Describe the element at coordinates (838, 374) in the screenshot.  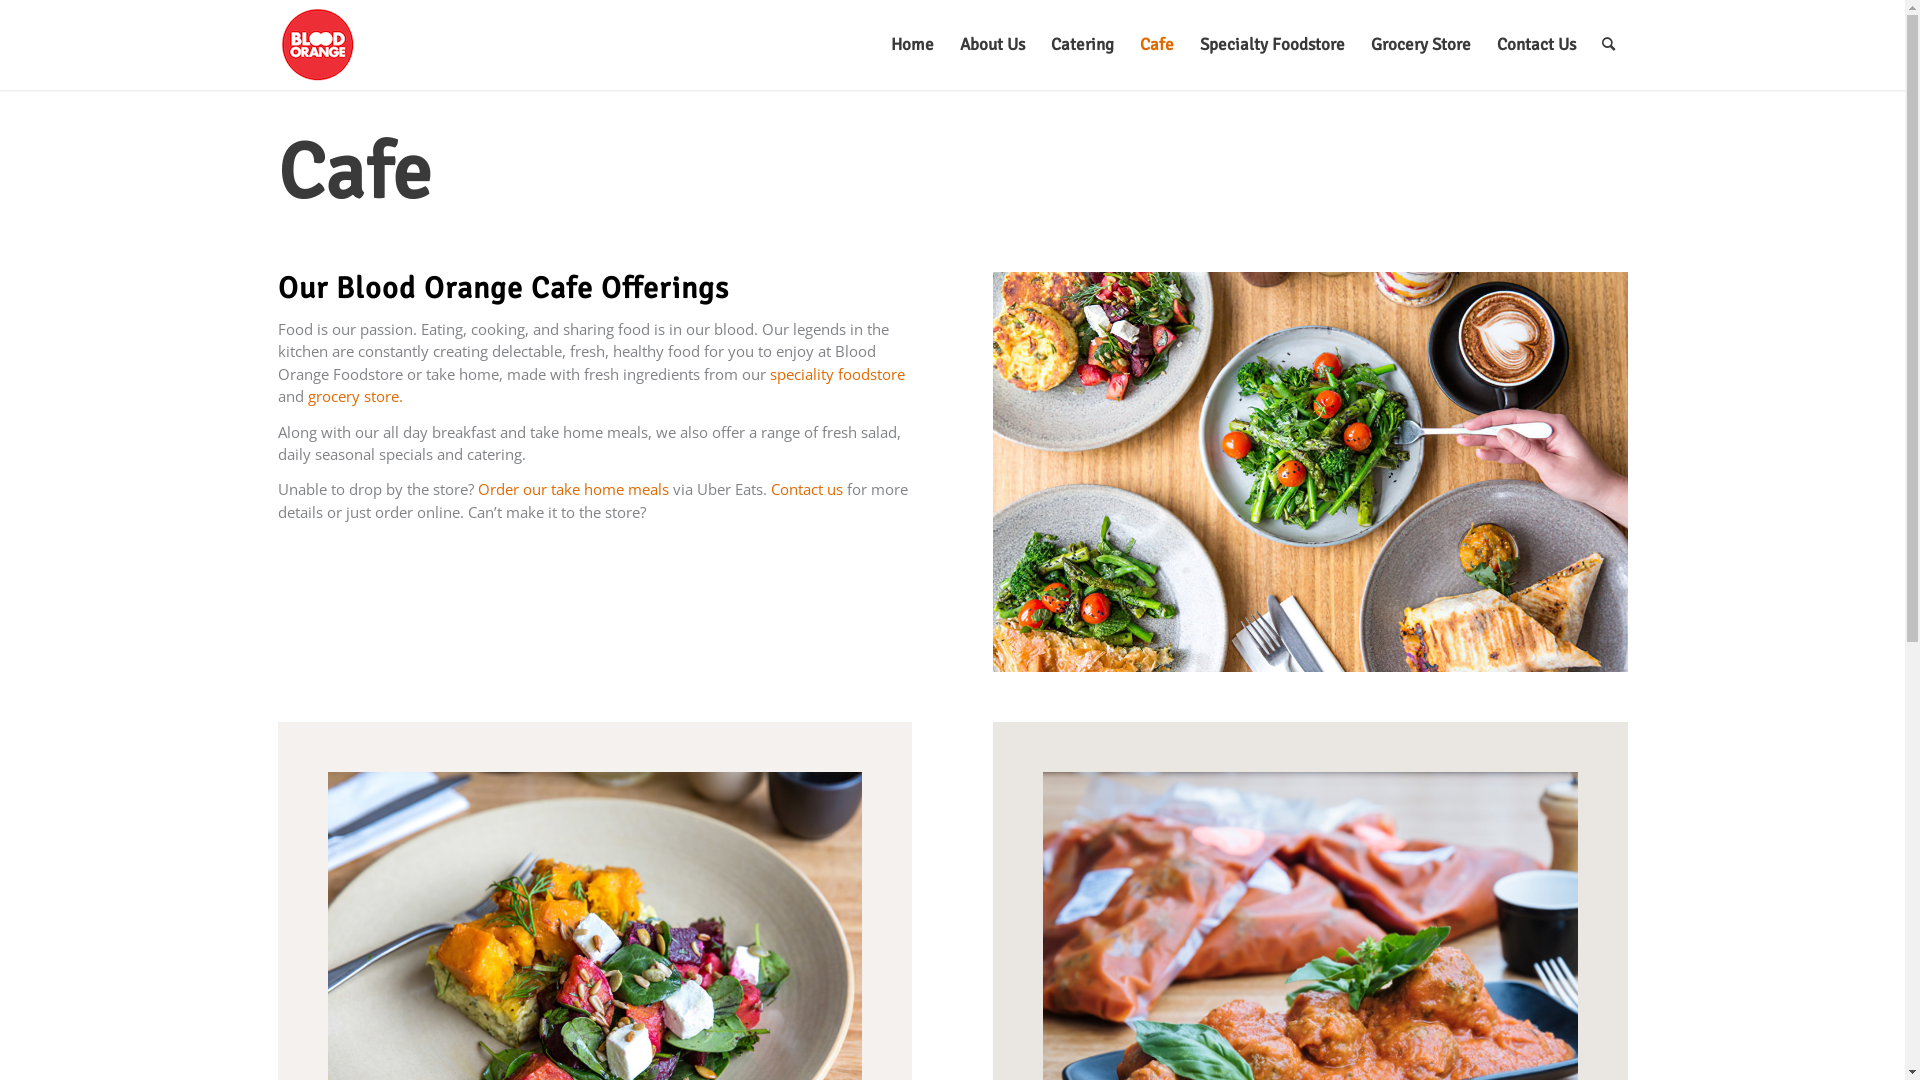
I see `speciality foodstore` at that location.